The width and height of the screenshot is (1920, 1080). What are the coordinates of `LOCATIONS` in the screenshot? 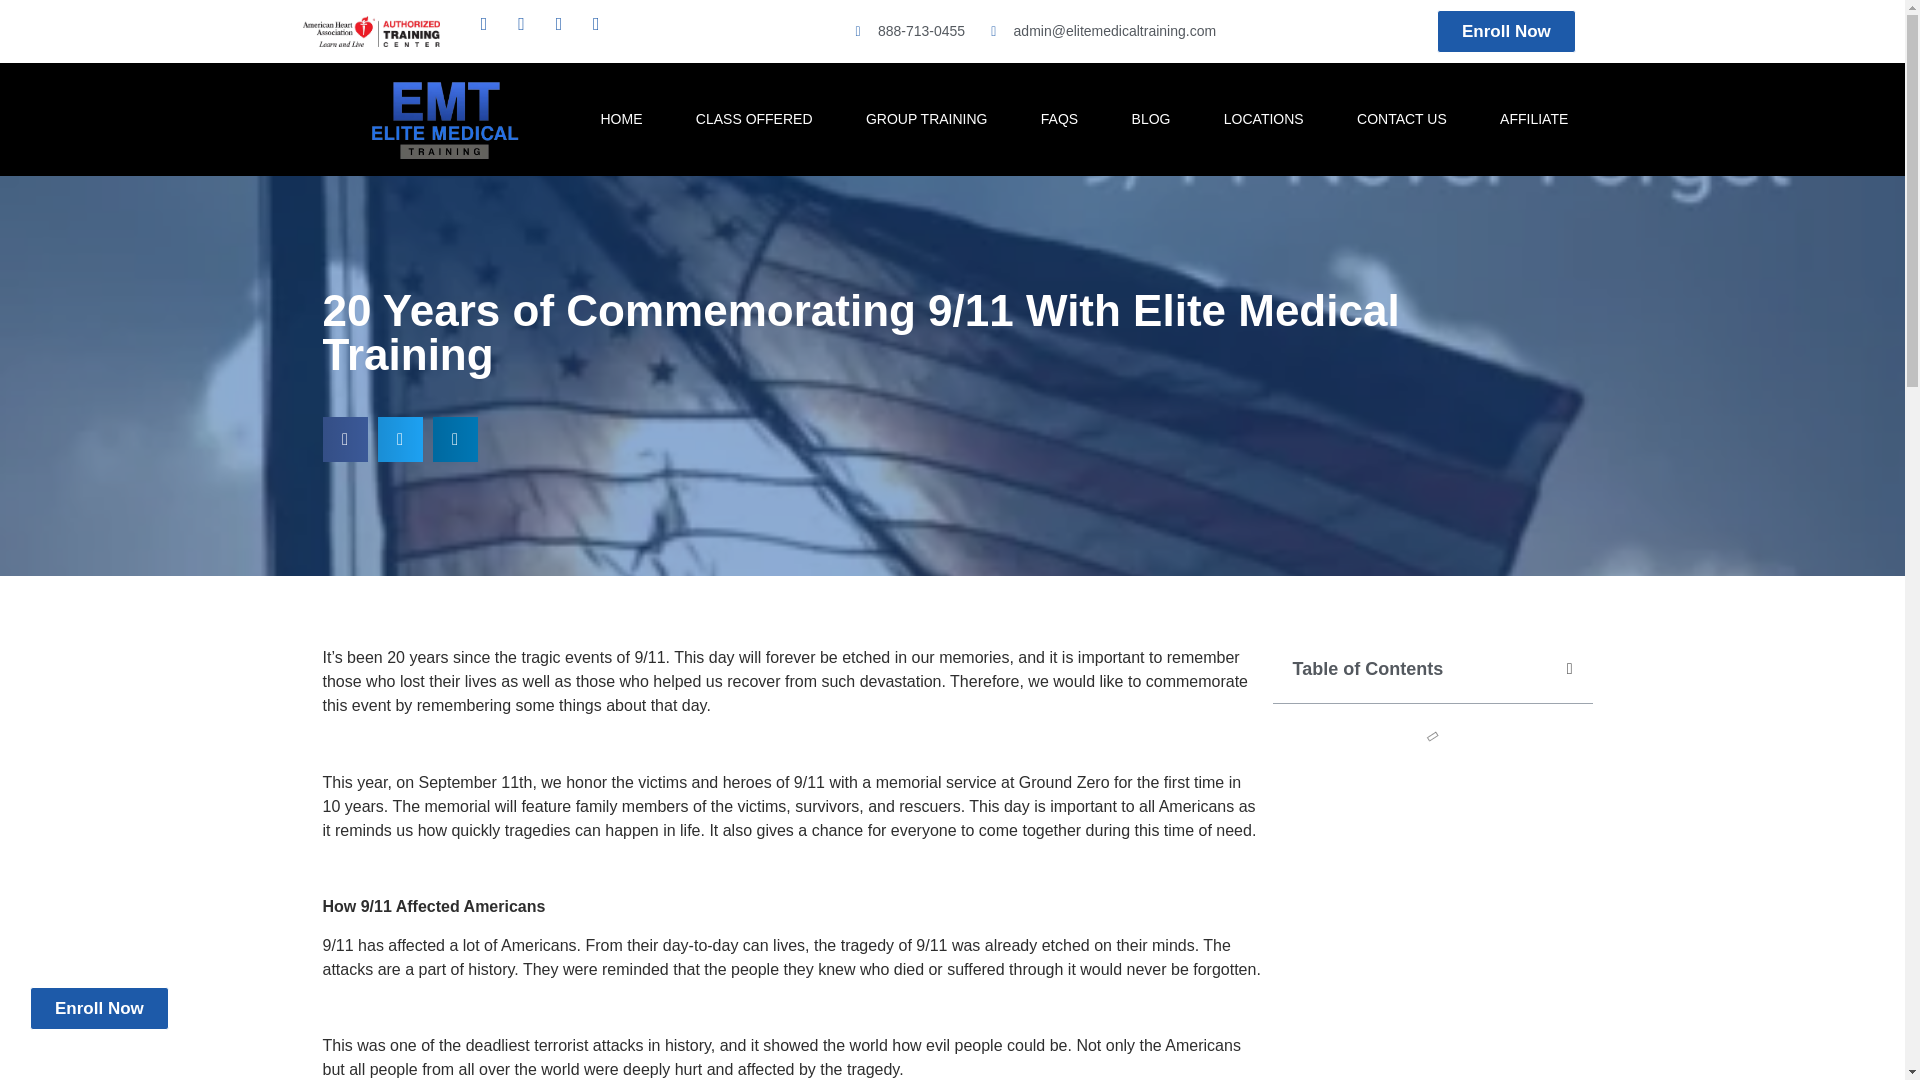 It's located at (1264, 118).